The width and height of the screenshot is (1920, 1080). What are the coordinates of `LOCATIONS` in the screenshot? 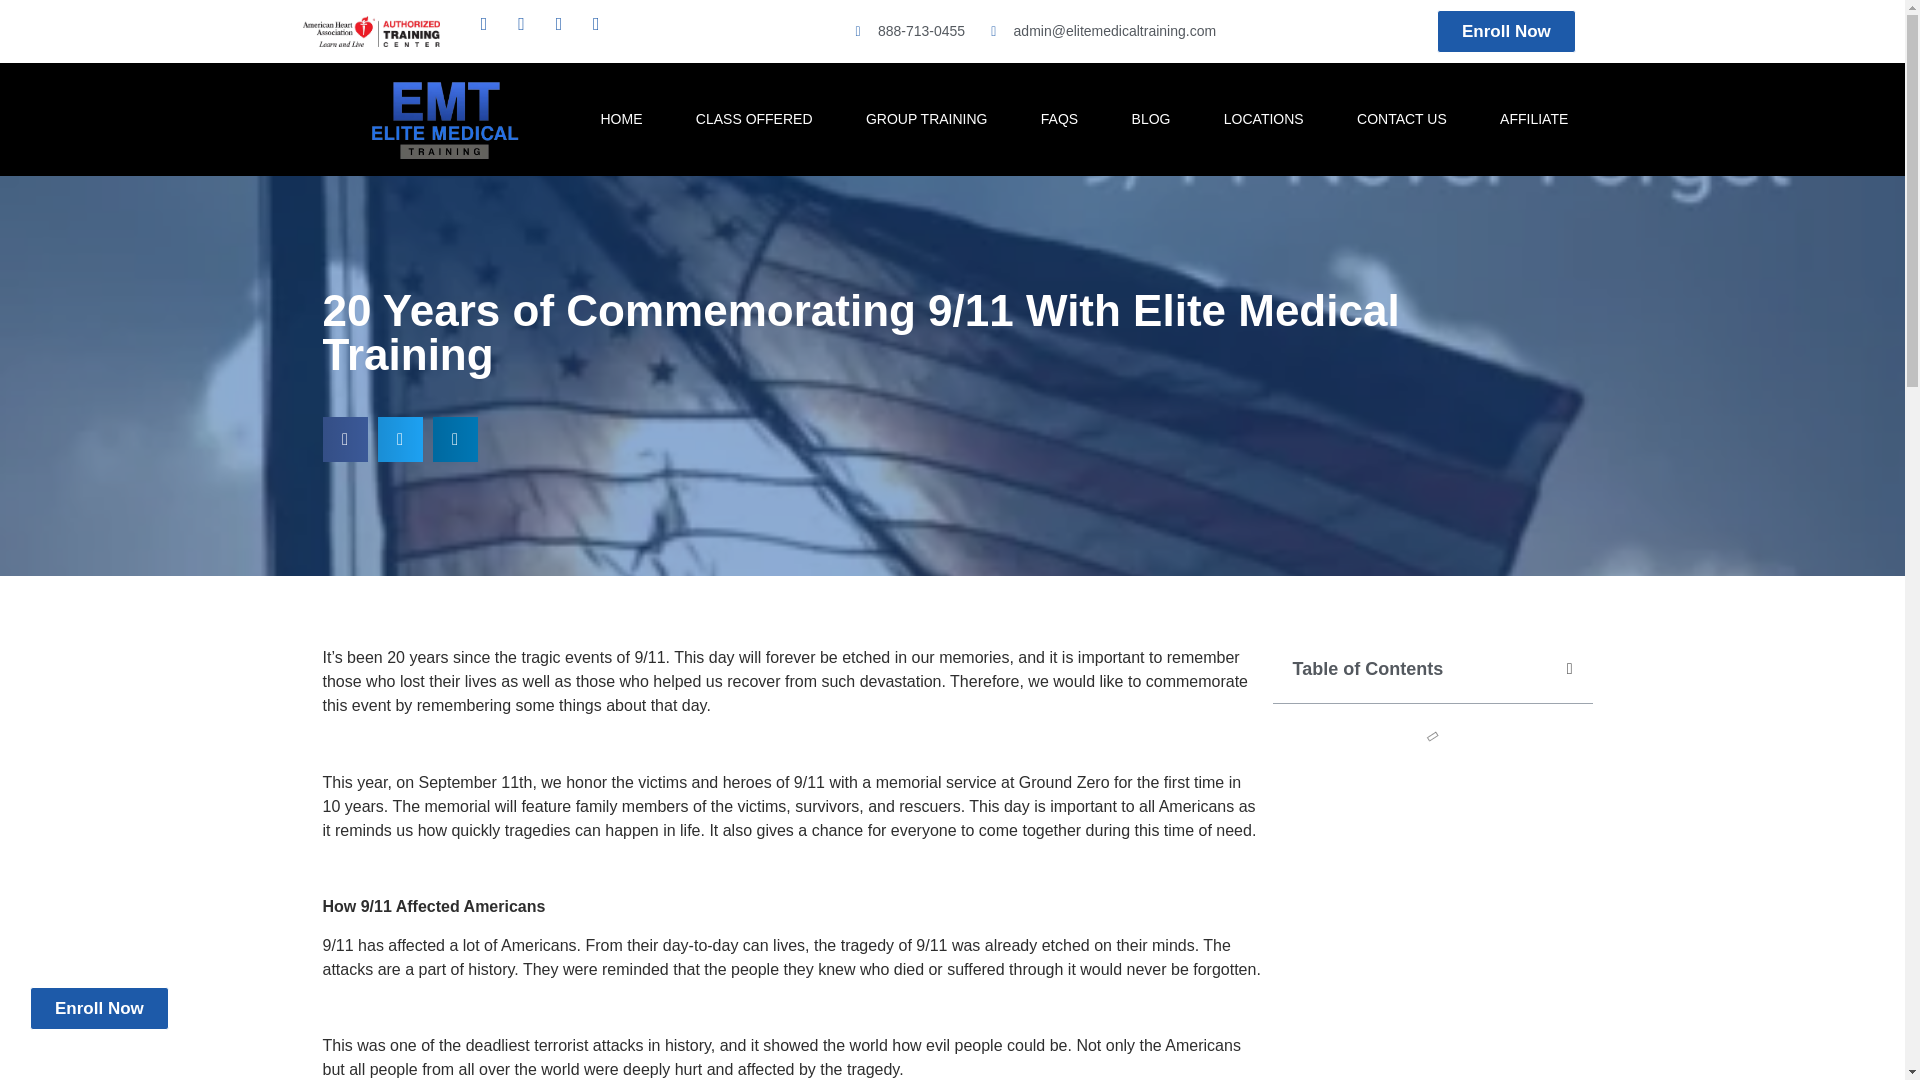 It's located at (1264, 118).